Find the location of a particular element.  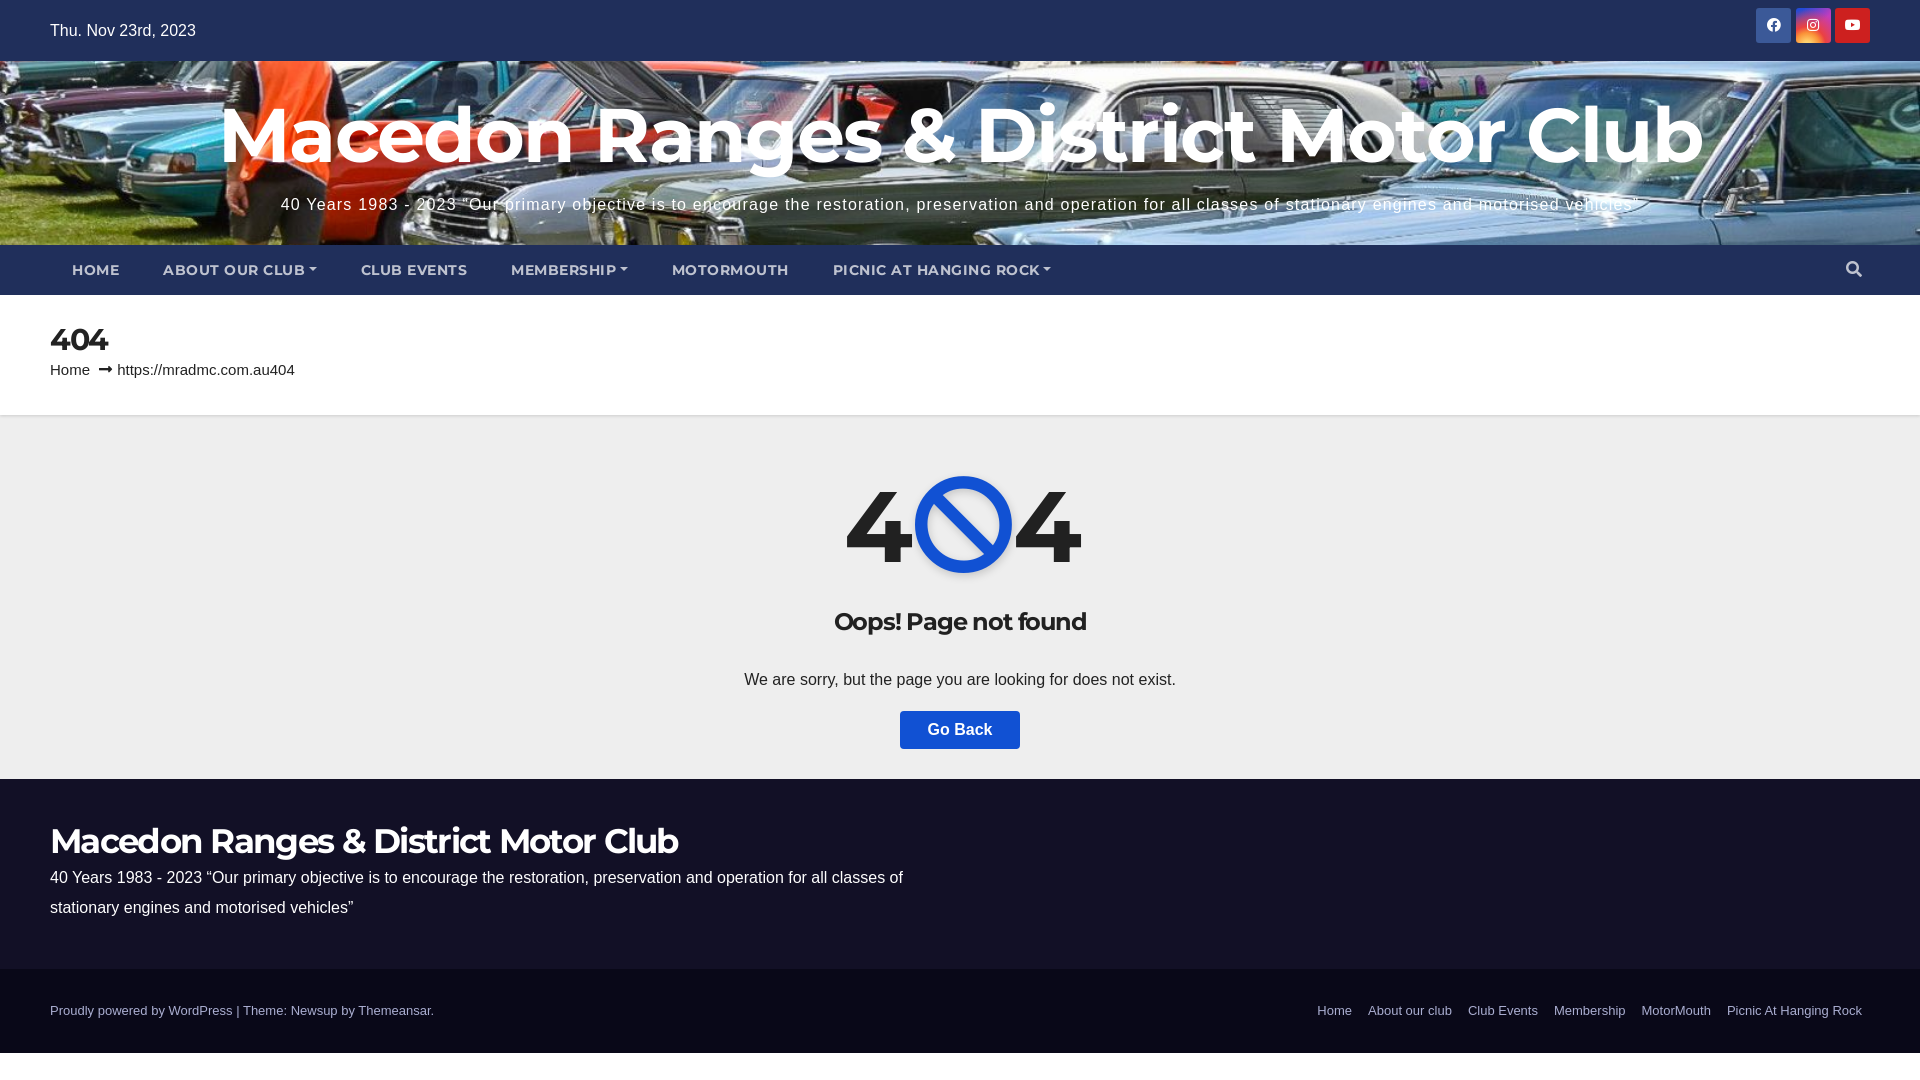

Club Events is located at coordinates (1503, 1011).